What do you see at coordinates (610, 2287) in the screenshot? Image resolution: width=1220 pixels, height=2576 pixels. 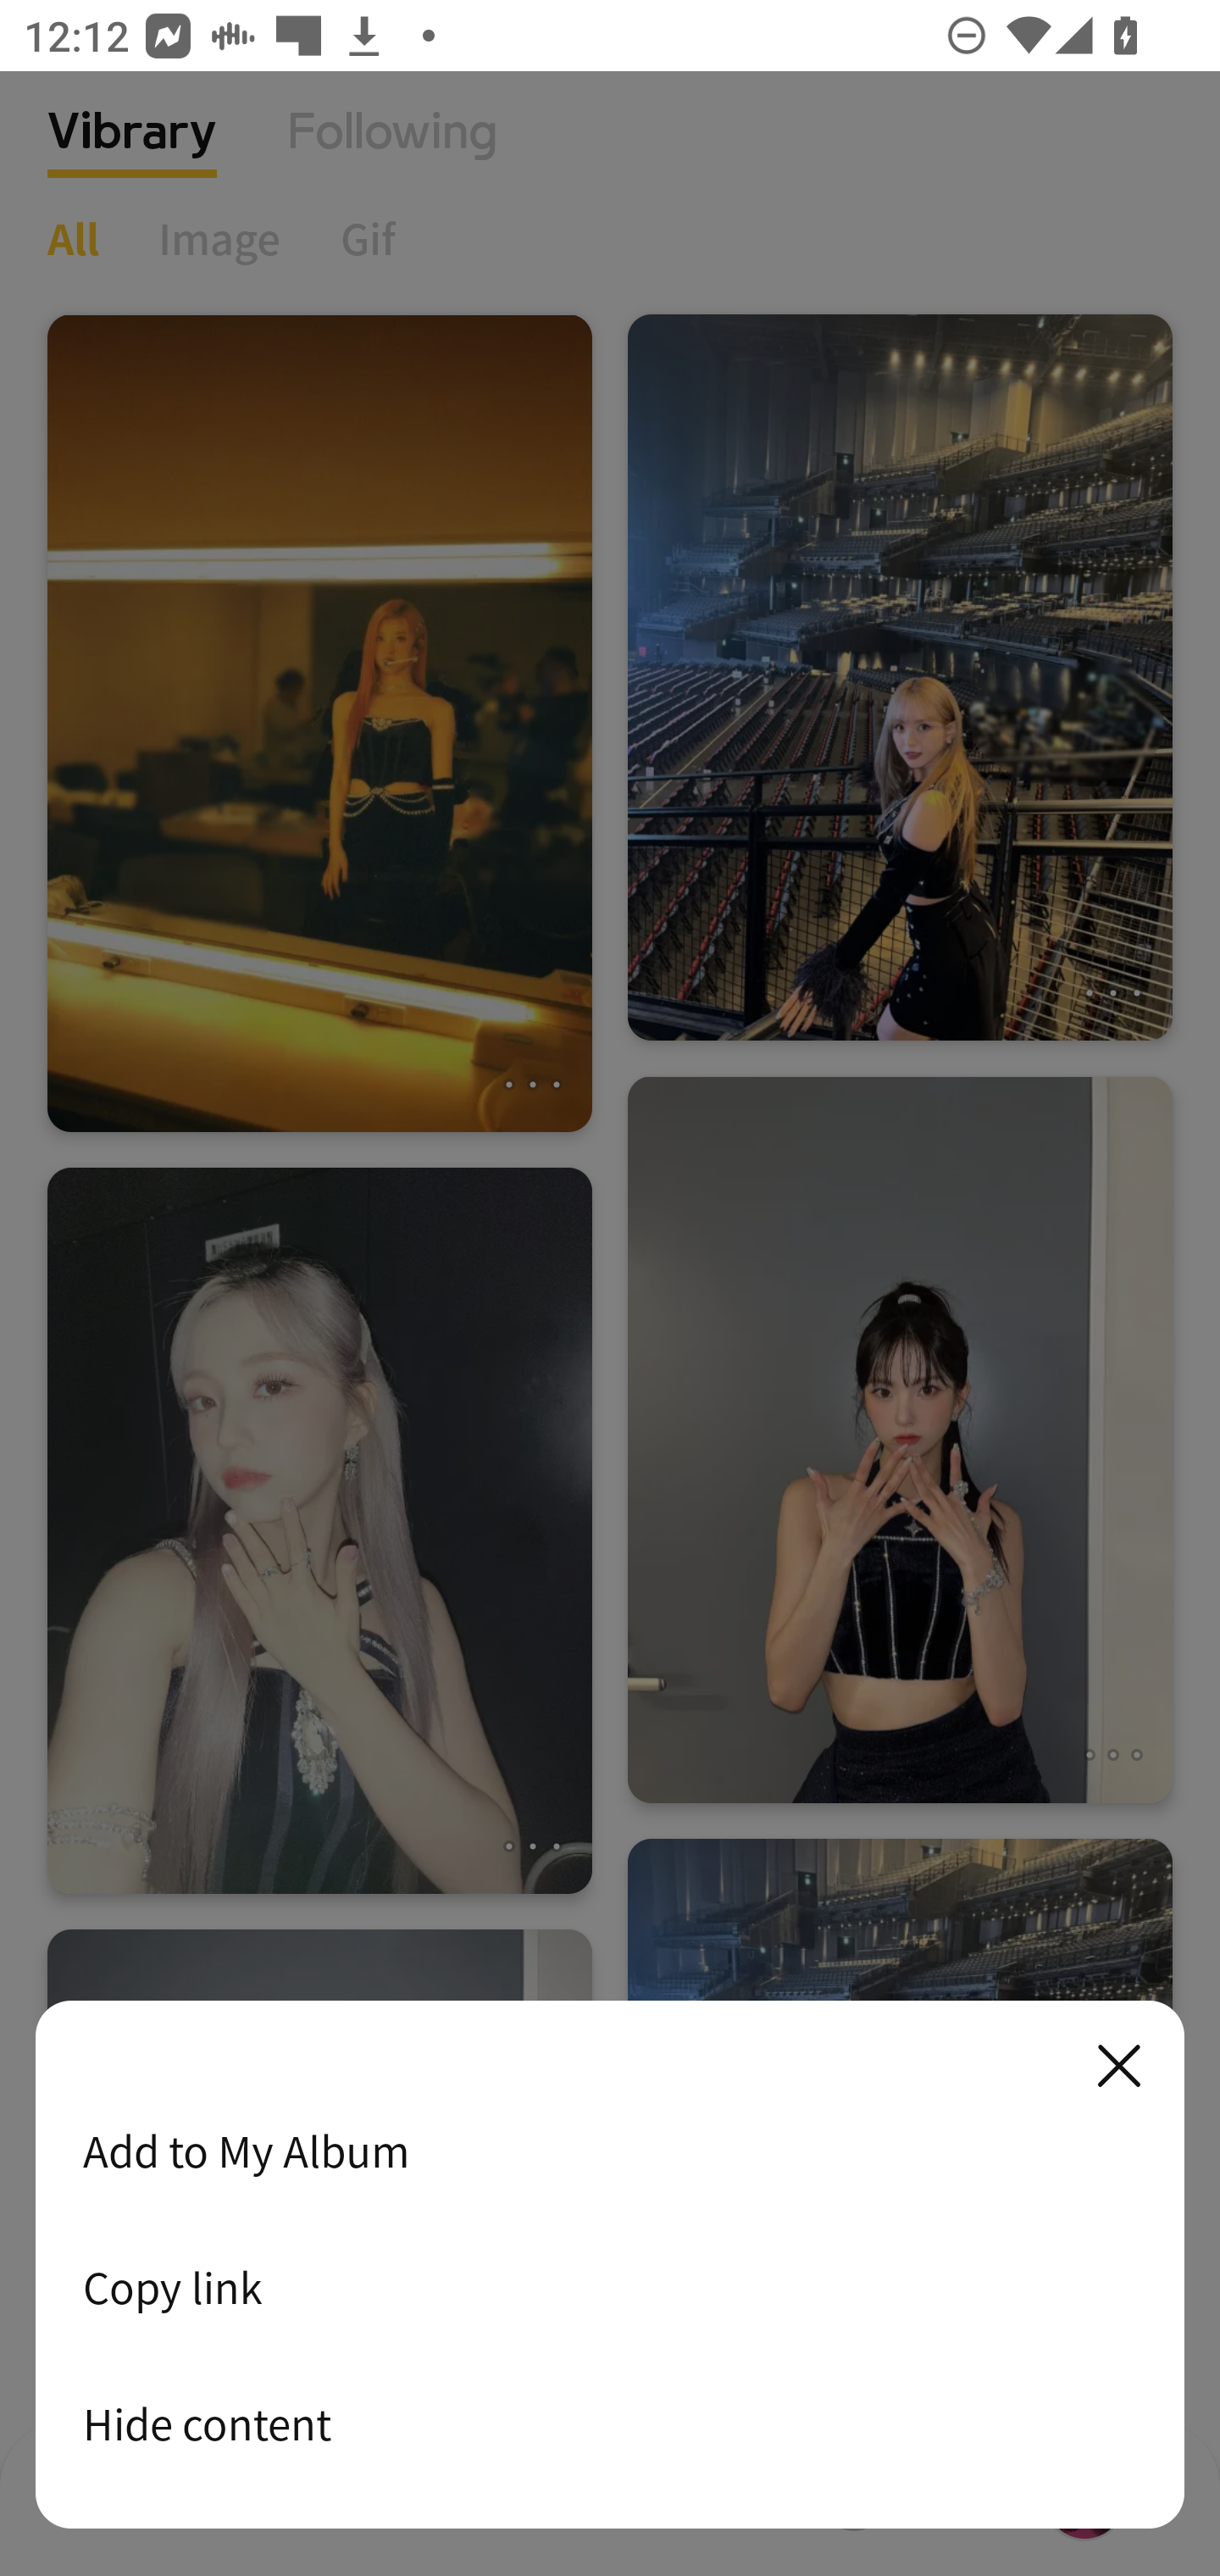 I see `Copy link` at bounding box center [610, 2287].